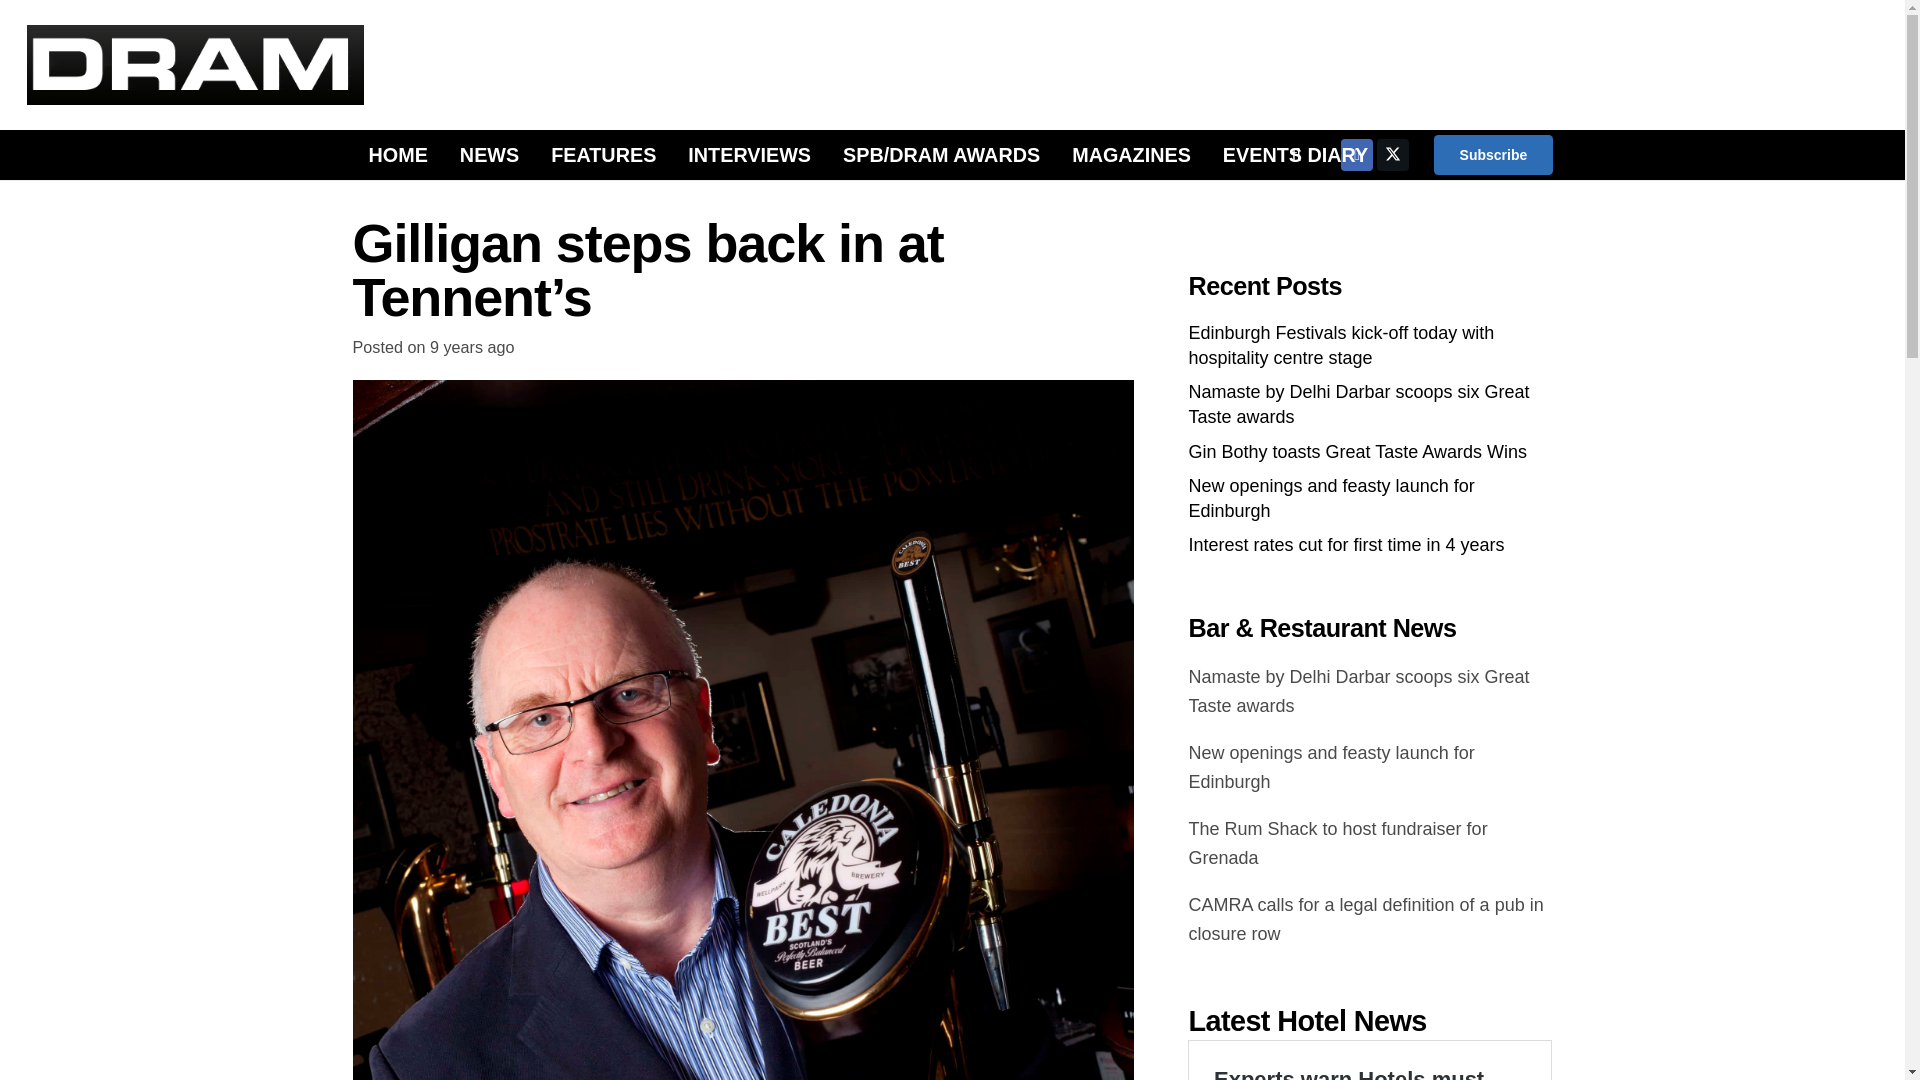  What do you see at coordinates (750, 154) in the screenshot?
I see `INTERVIEWS` at bounding box center [750, 154].